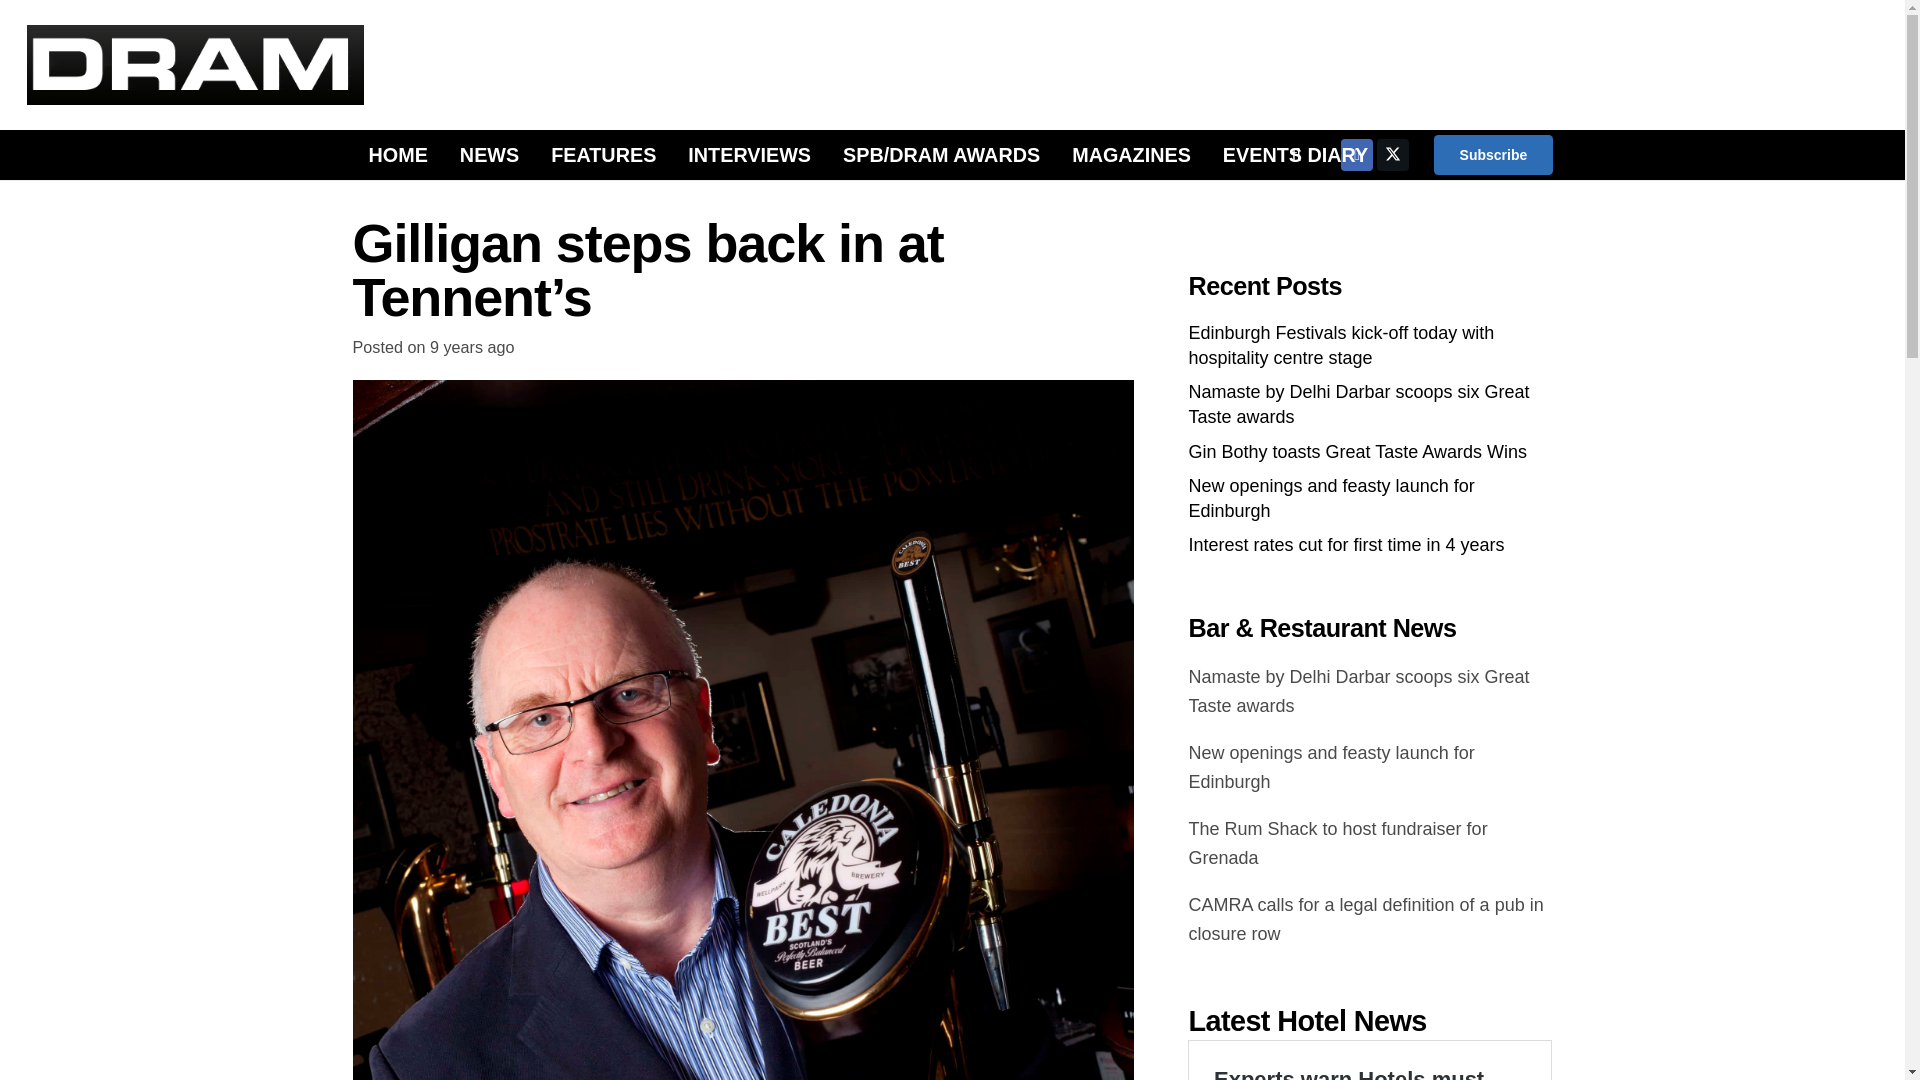  What do you see at coordinates (750, 154) in the screenshot?
I see `INTERVIEWS` at bounding box center [750, 154].